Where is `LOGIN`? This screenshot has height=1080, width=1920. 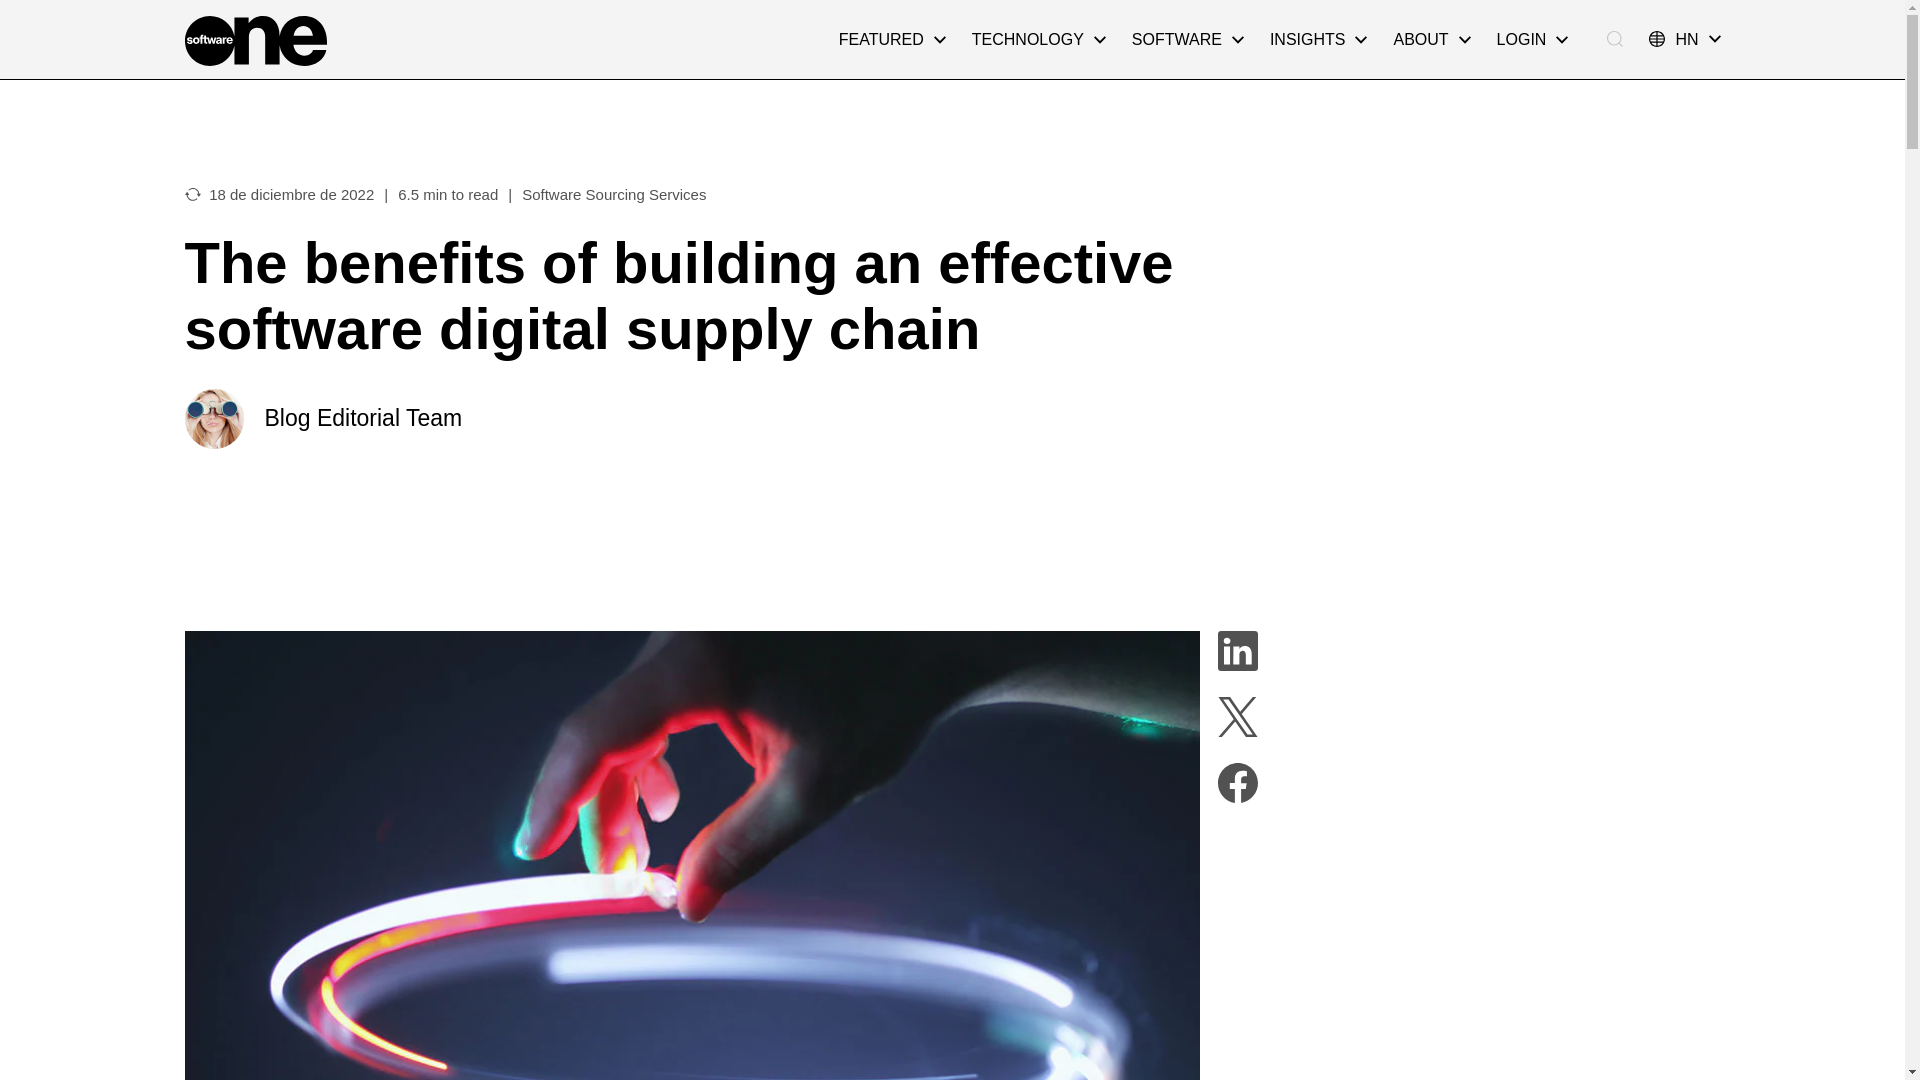
LOGIN is located at coordinates (1533, 40).